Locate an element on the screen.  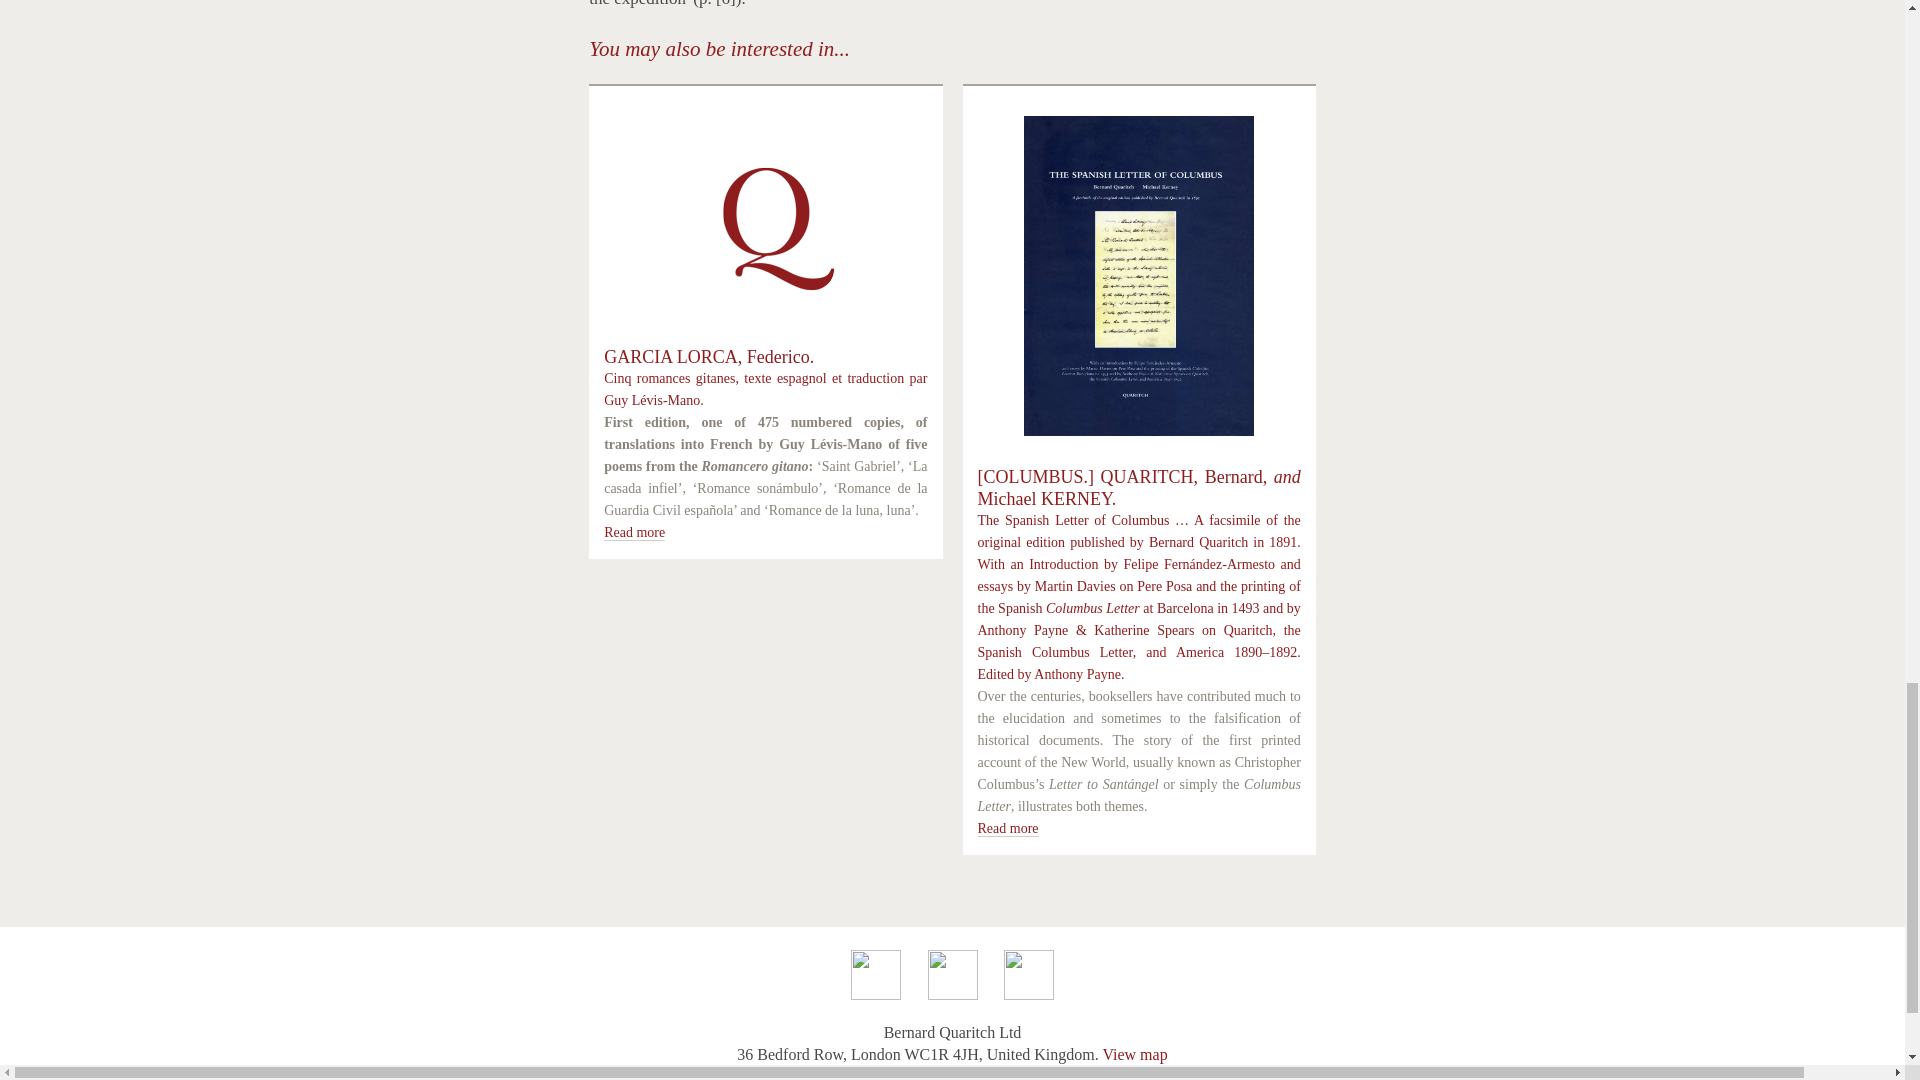
Read more is located at coordinates (634, 532).